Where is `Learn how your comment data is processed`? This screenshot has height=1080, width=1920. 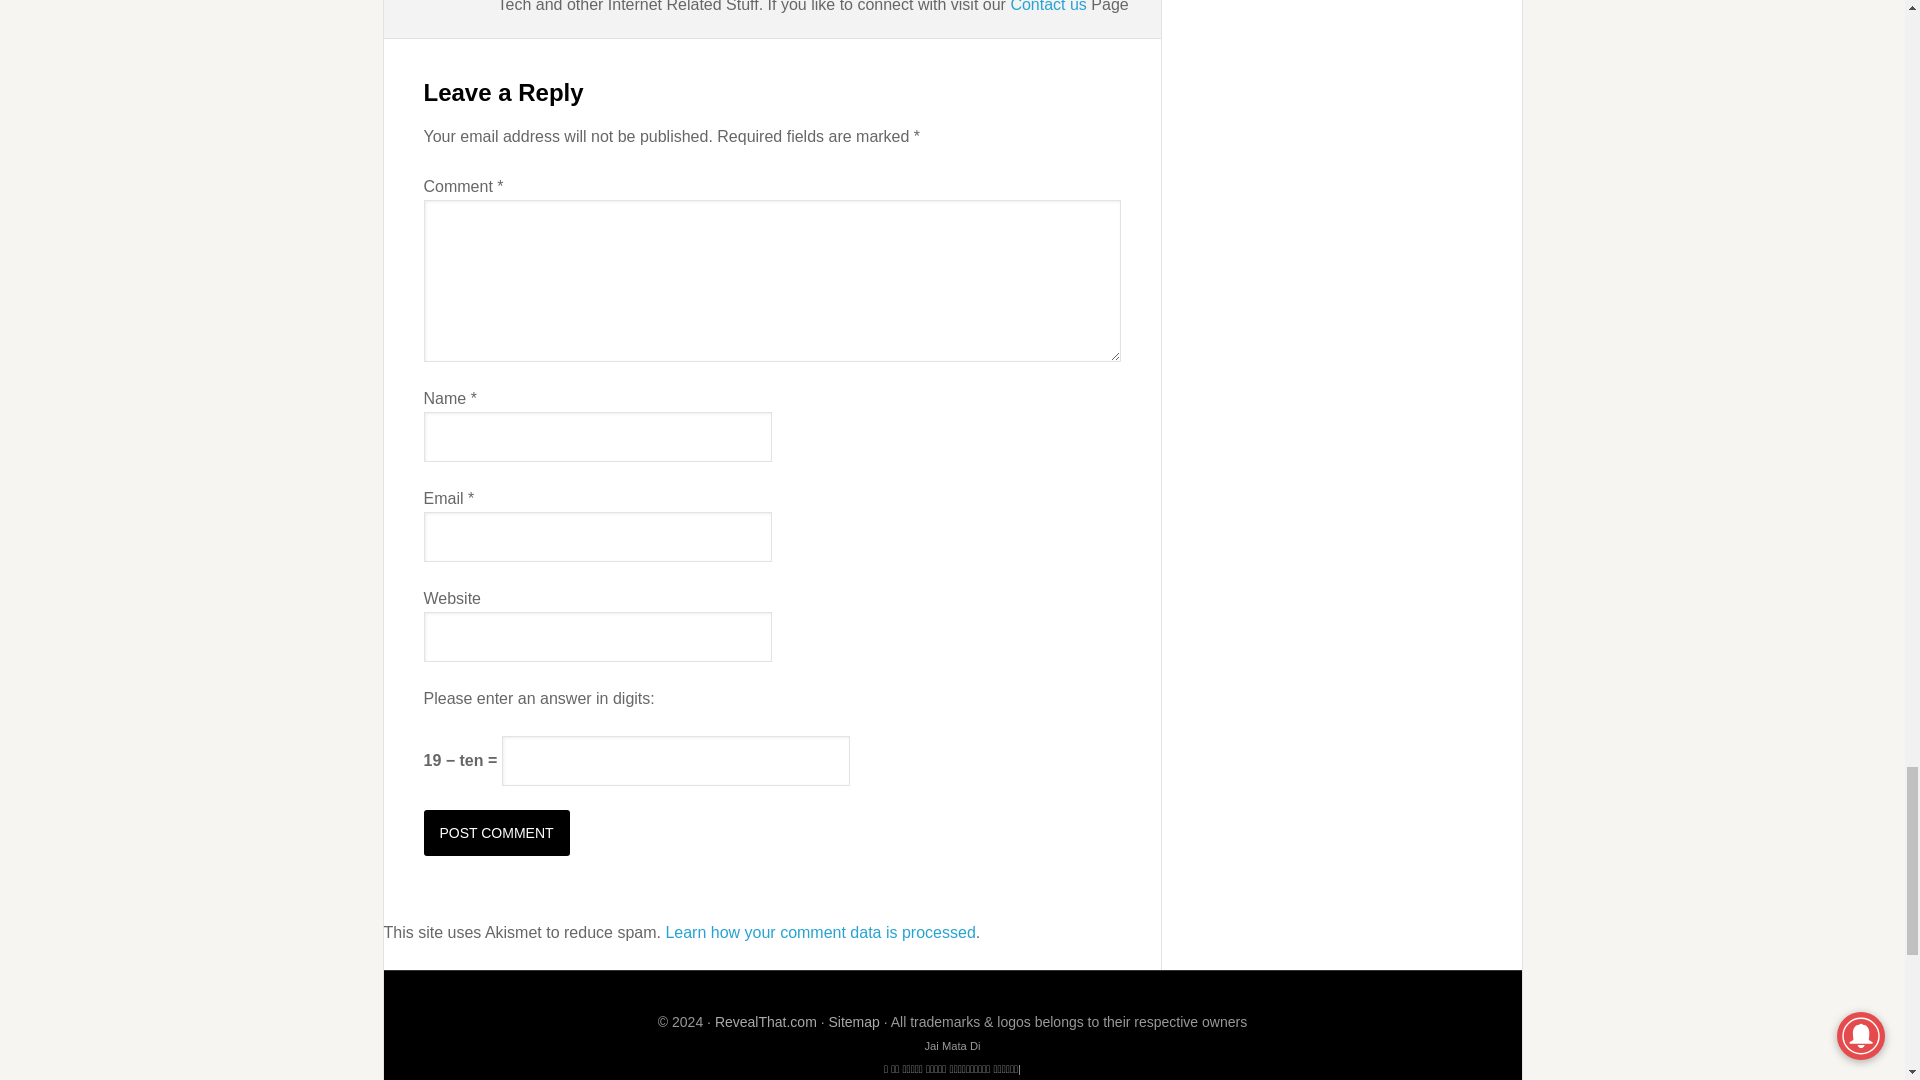 Learn how your comment data is processed is located at coordinates (820, 932).